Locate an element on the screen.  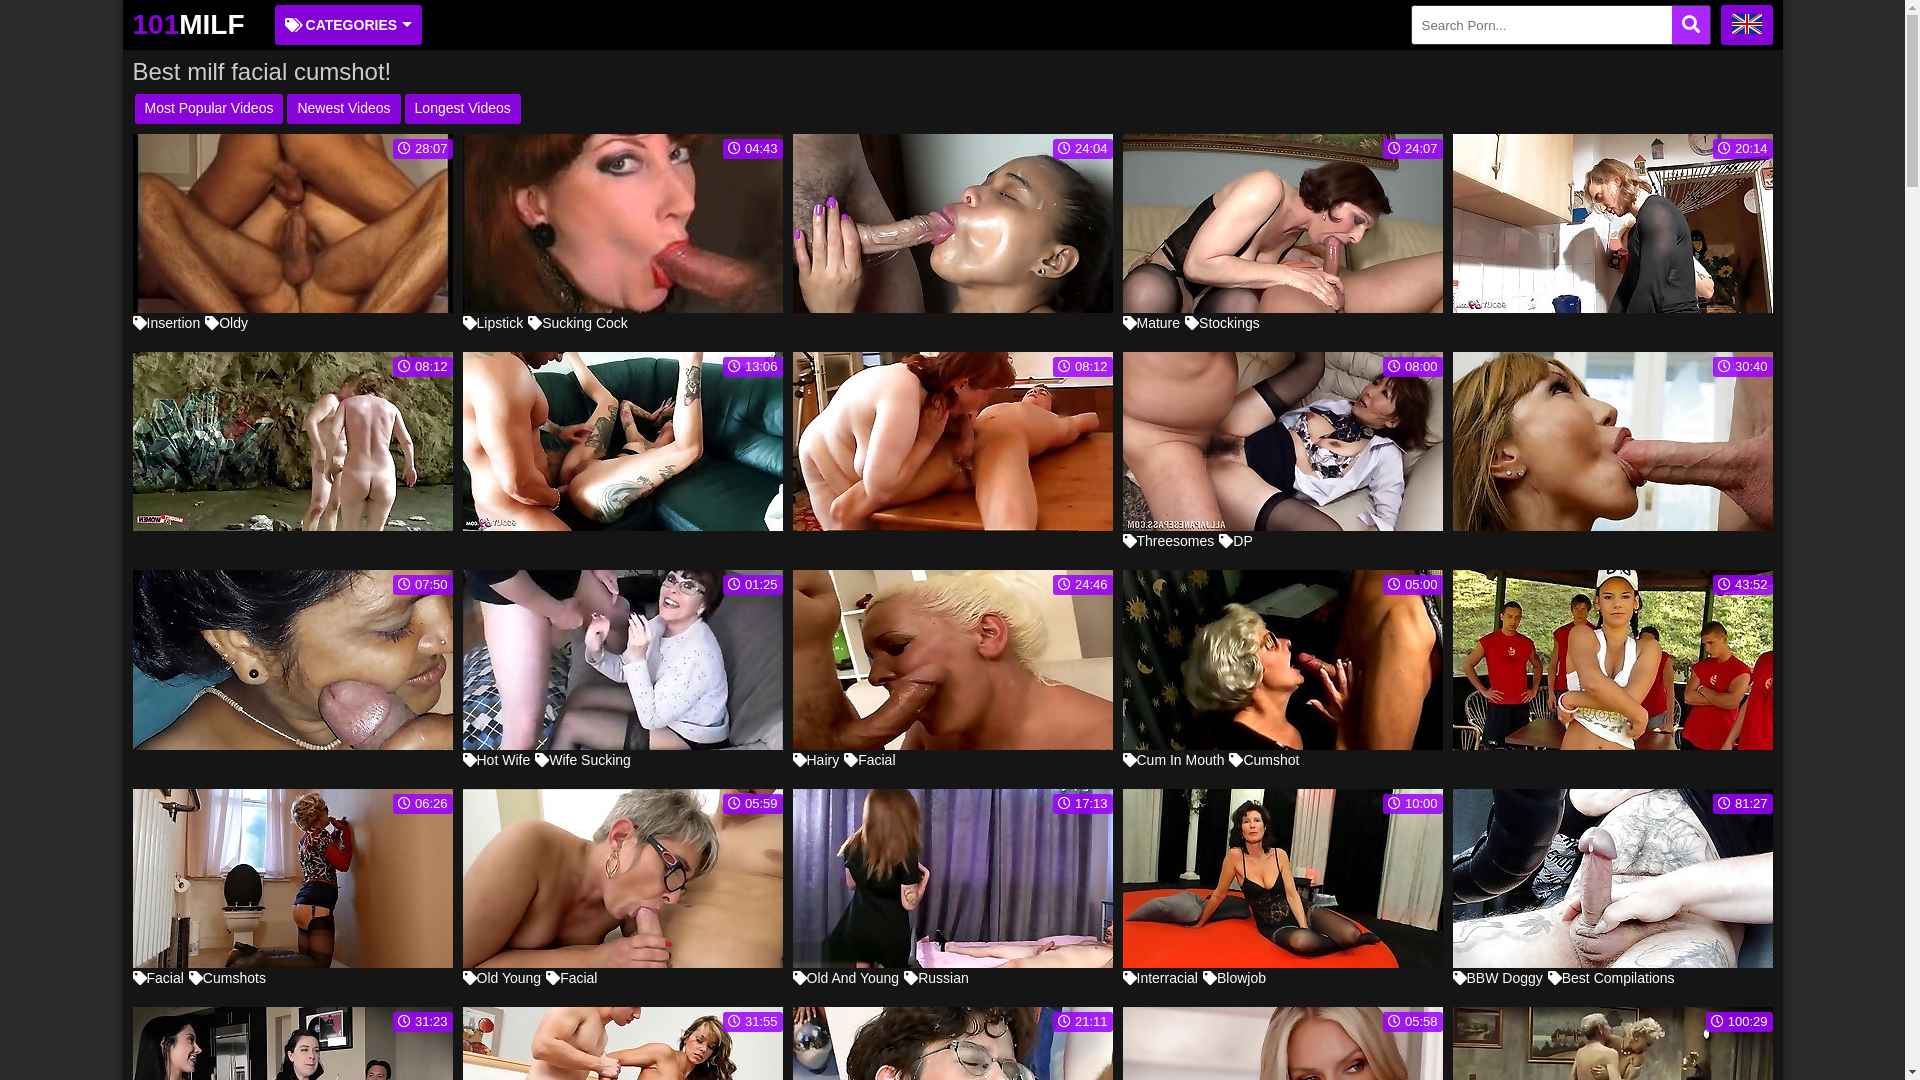
Facial is located at coordinates (870, 760).